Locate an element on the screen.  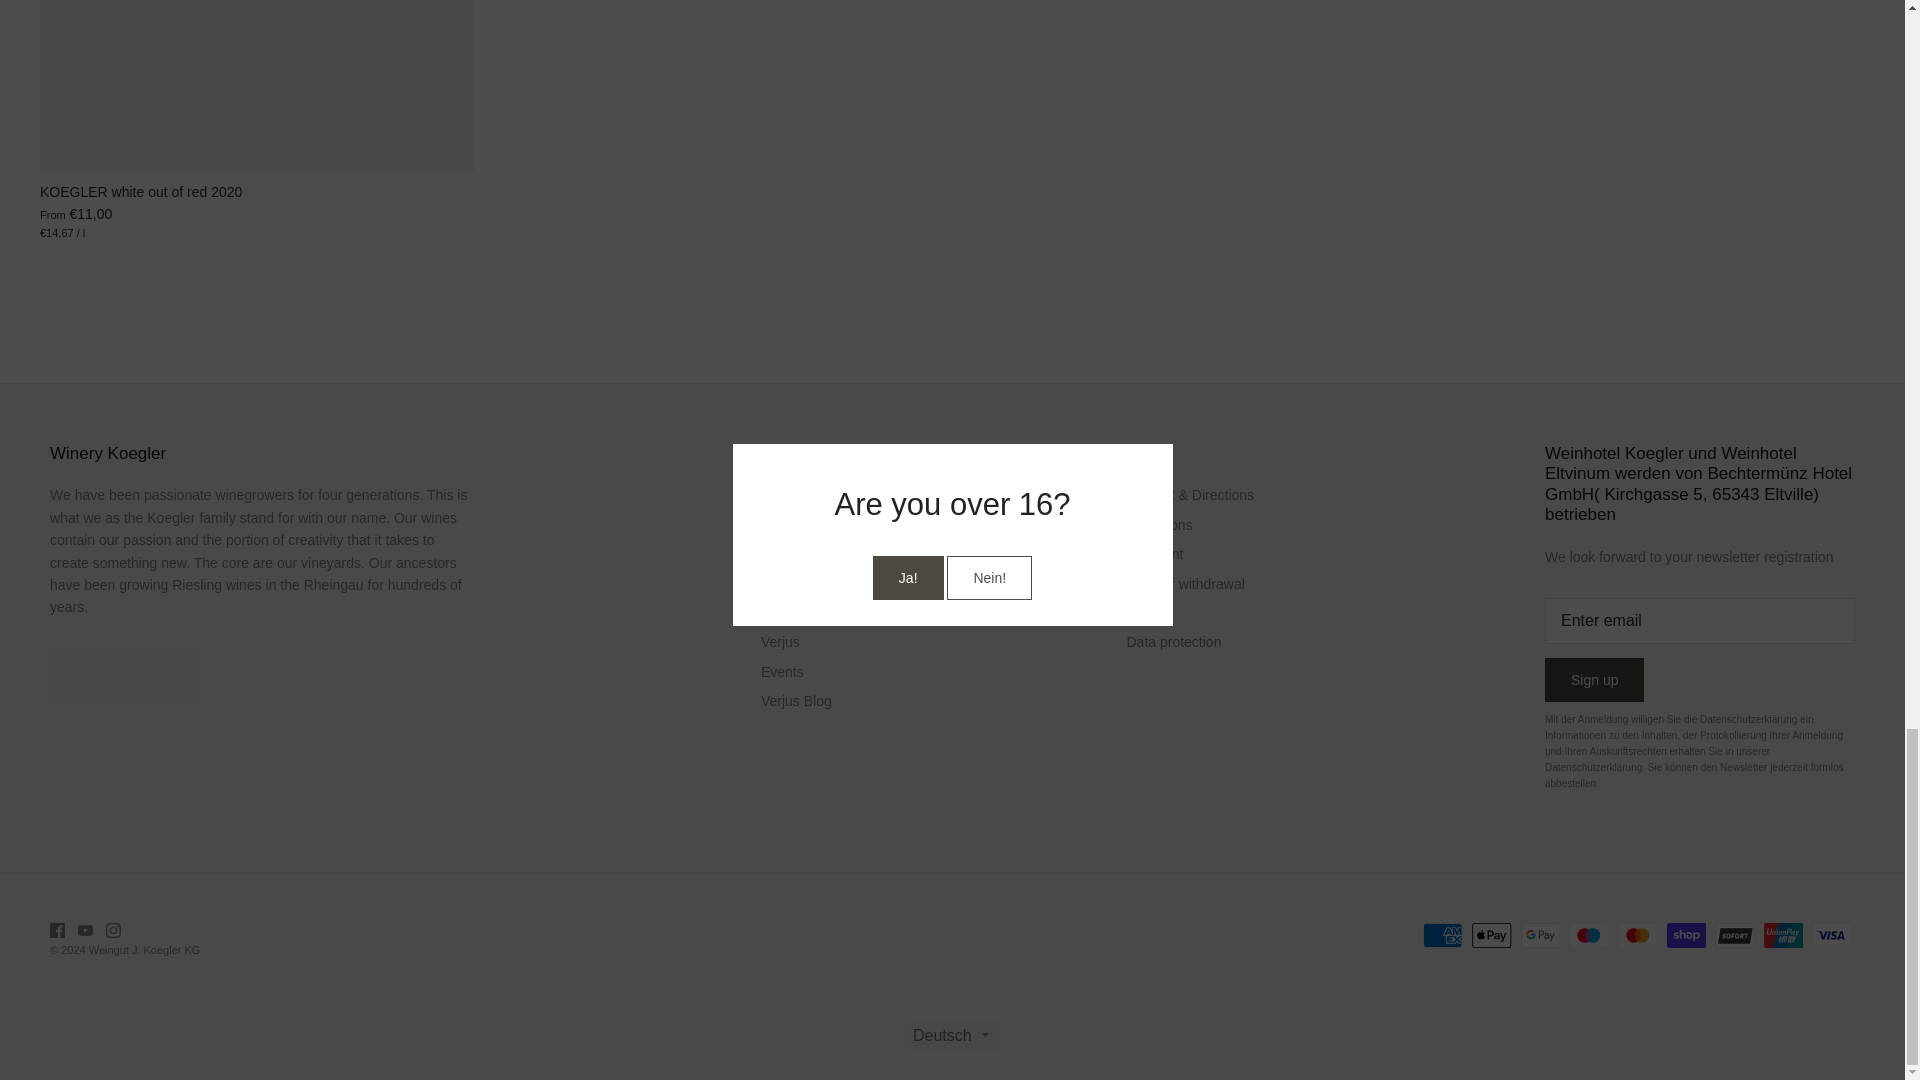
Shop Pay is located at coordinates (1685, 936).